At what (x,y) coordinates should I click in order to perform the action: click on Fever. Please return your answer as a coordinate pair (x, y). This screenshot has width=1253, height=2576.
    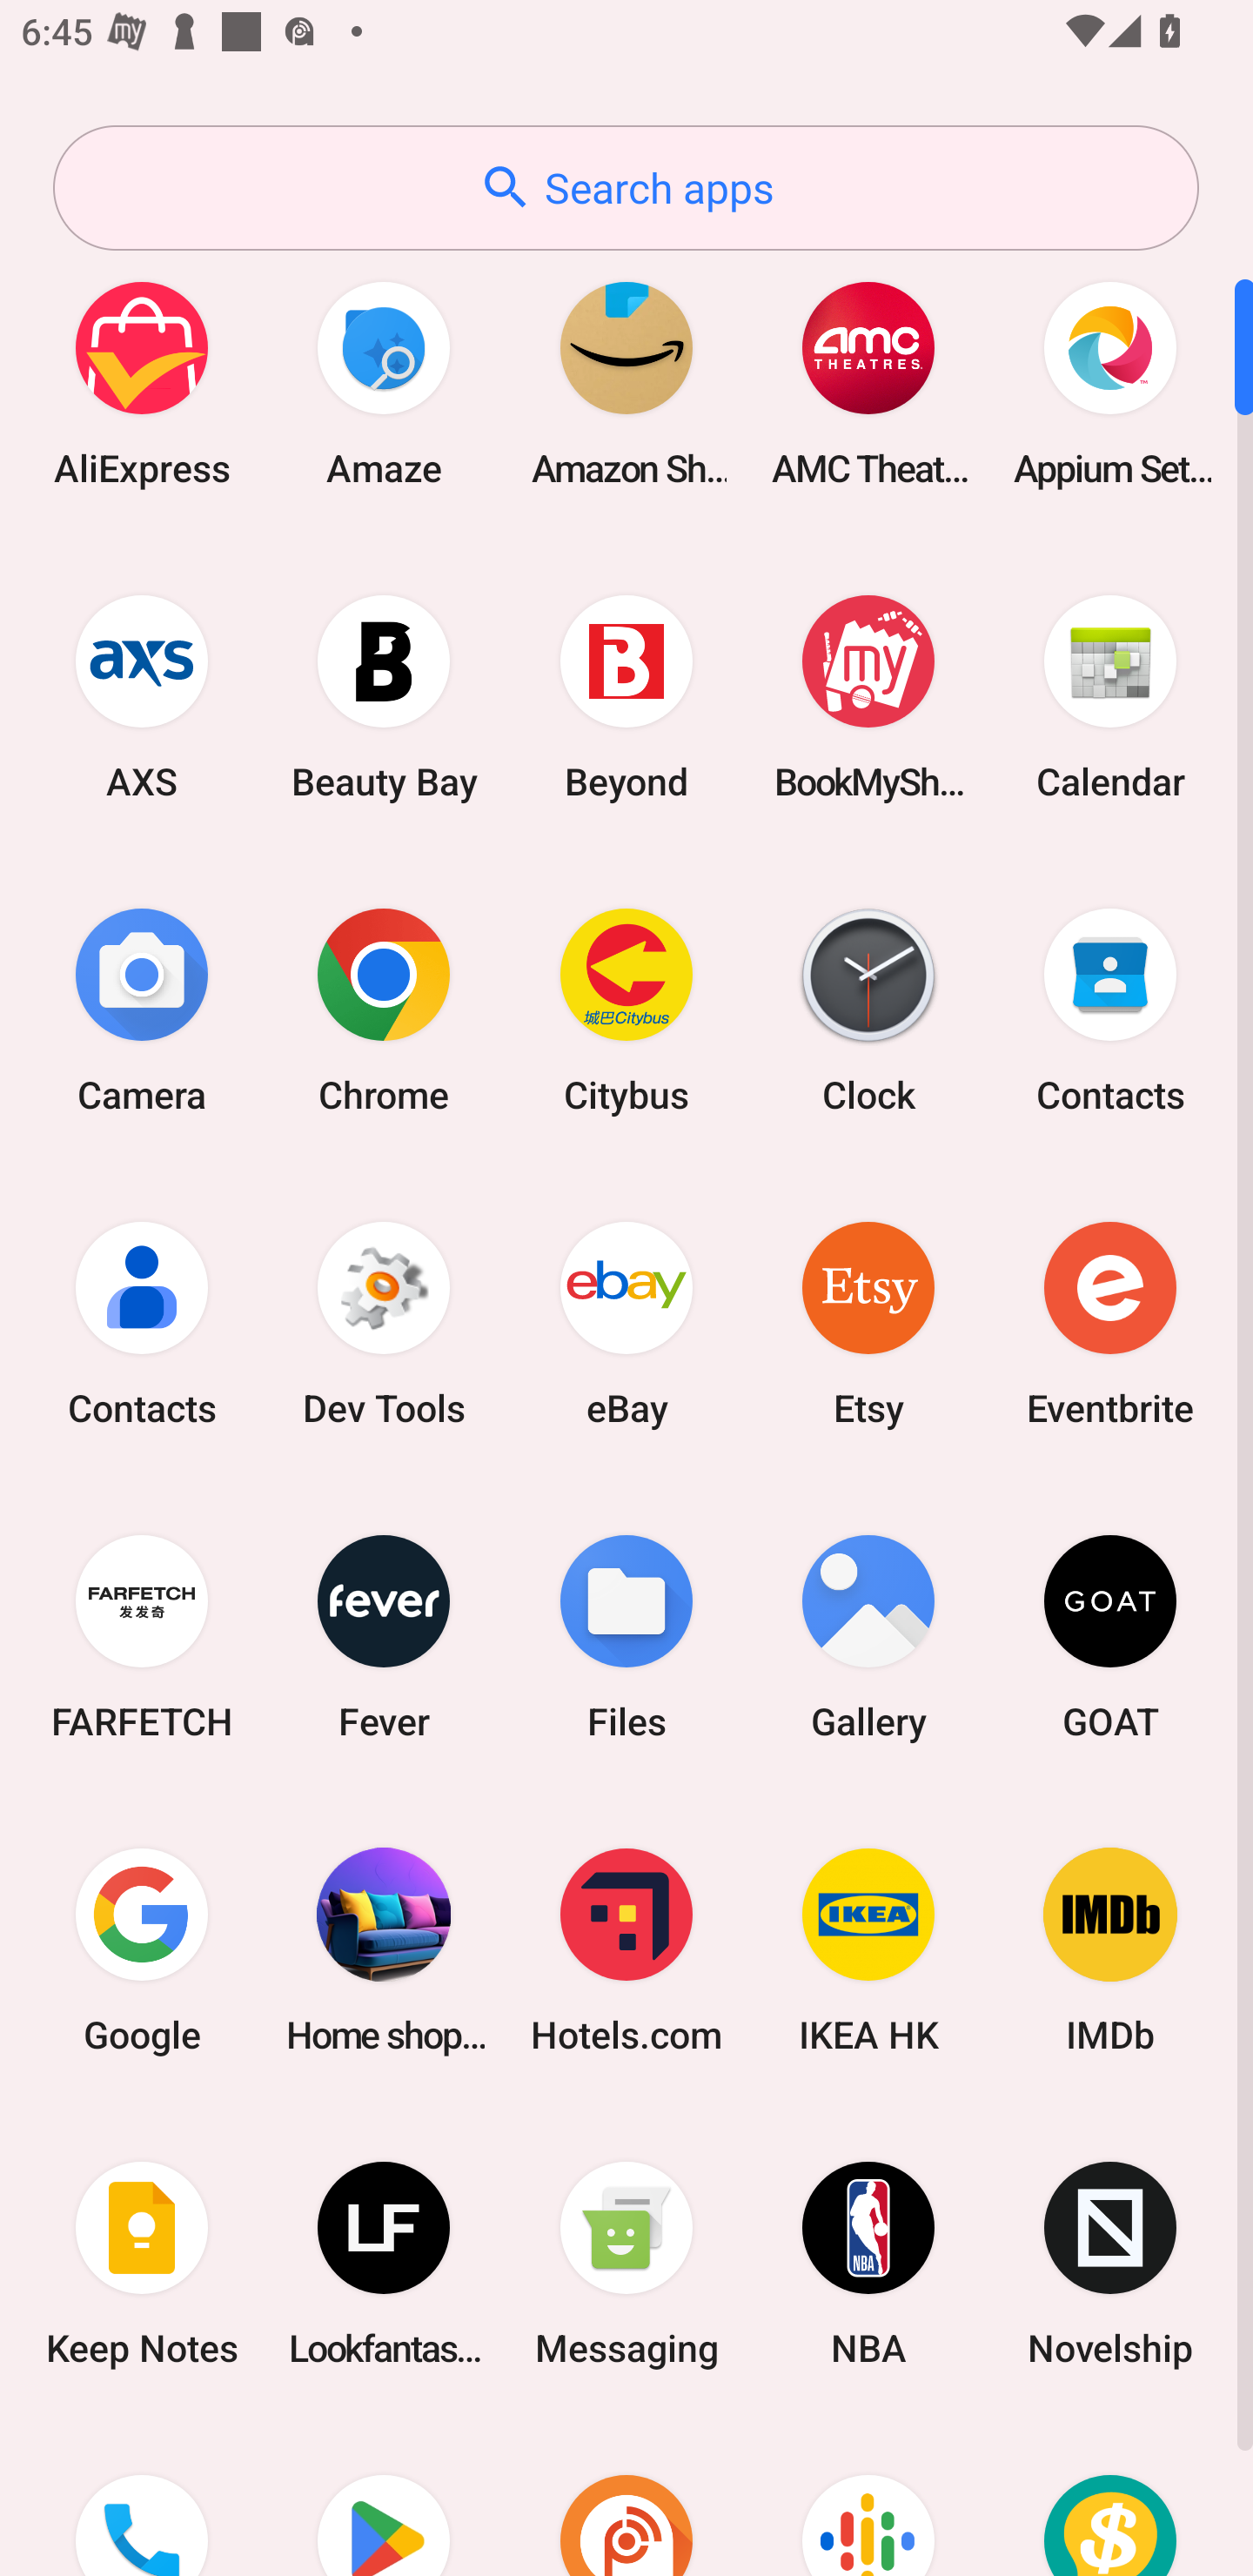
    Looking at the image, I should click on (384, 1636).